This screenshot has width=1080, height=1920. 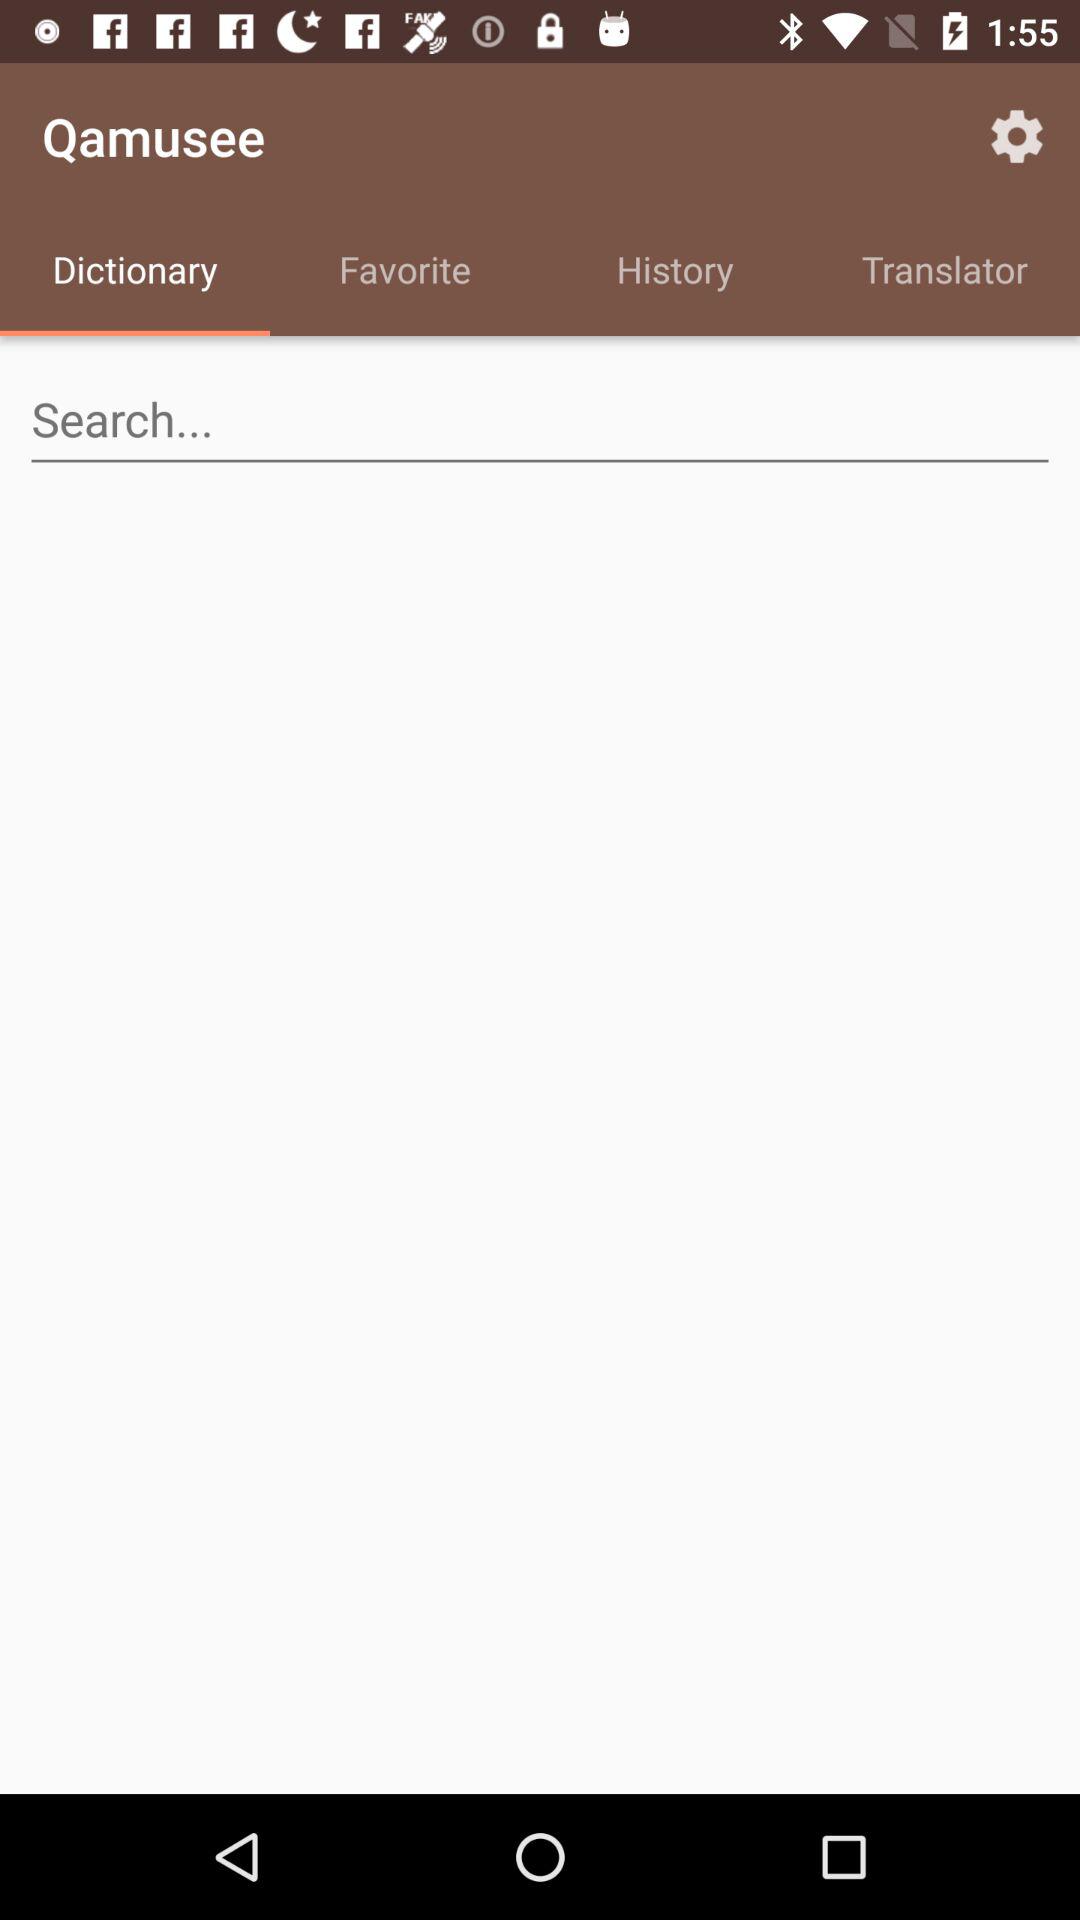 I want to click on click the item to the right of history, so click(x=1016, y=136).